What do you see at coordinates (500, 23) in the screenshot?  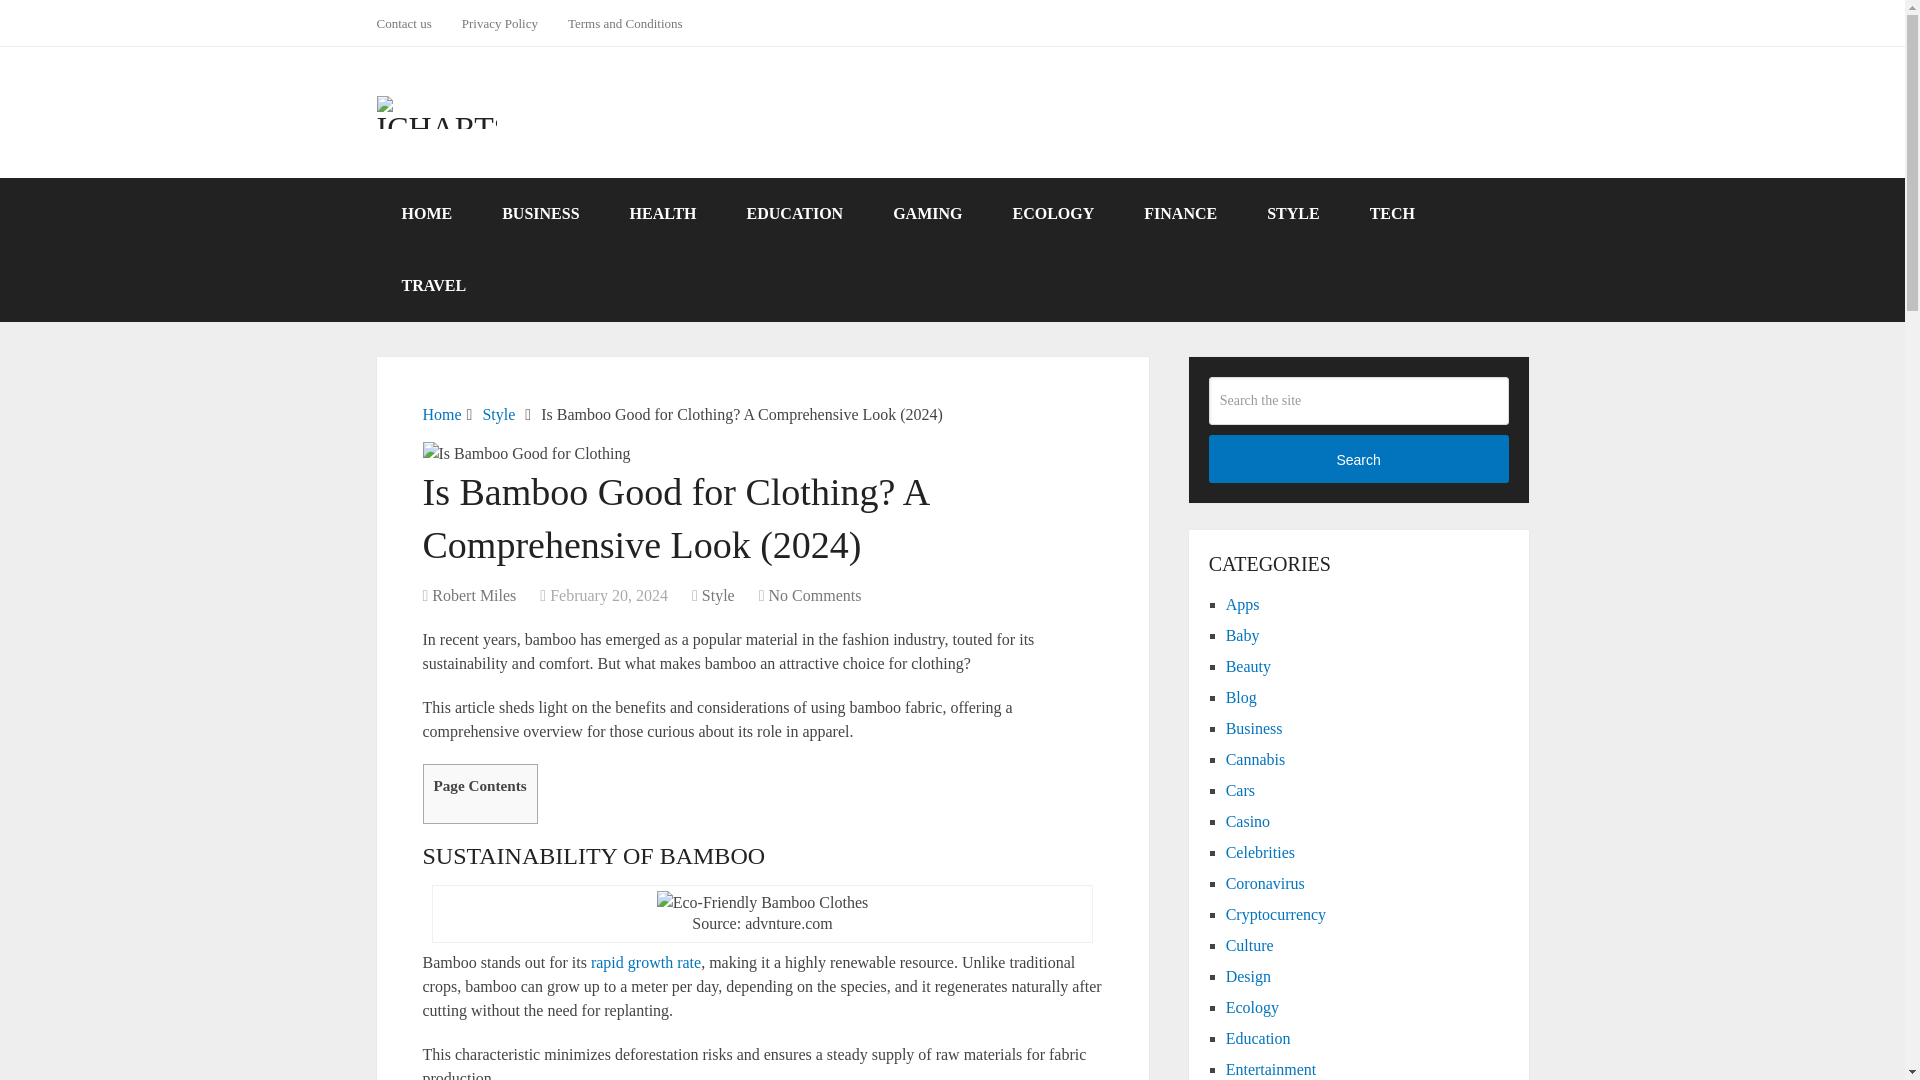 I see `Privacy Policy` at bounding box center [500, 23].